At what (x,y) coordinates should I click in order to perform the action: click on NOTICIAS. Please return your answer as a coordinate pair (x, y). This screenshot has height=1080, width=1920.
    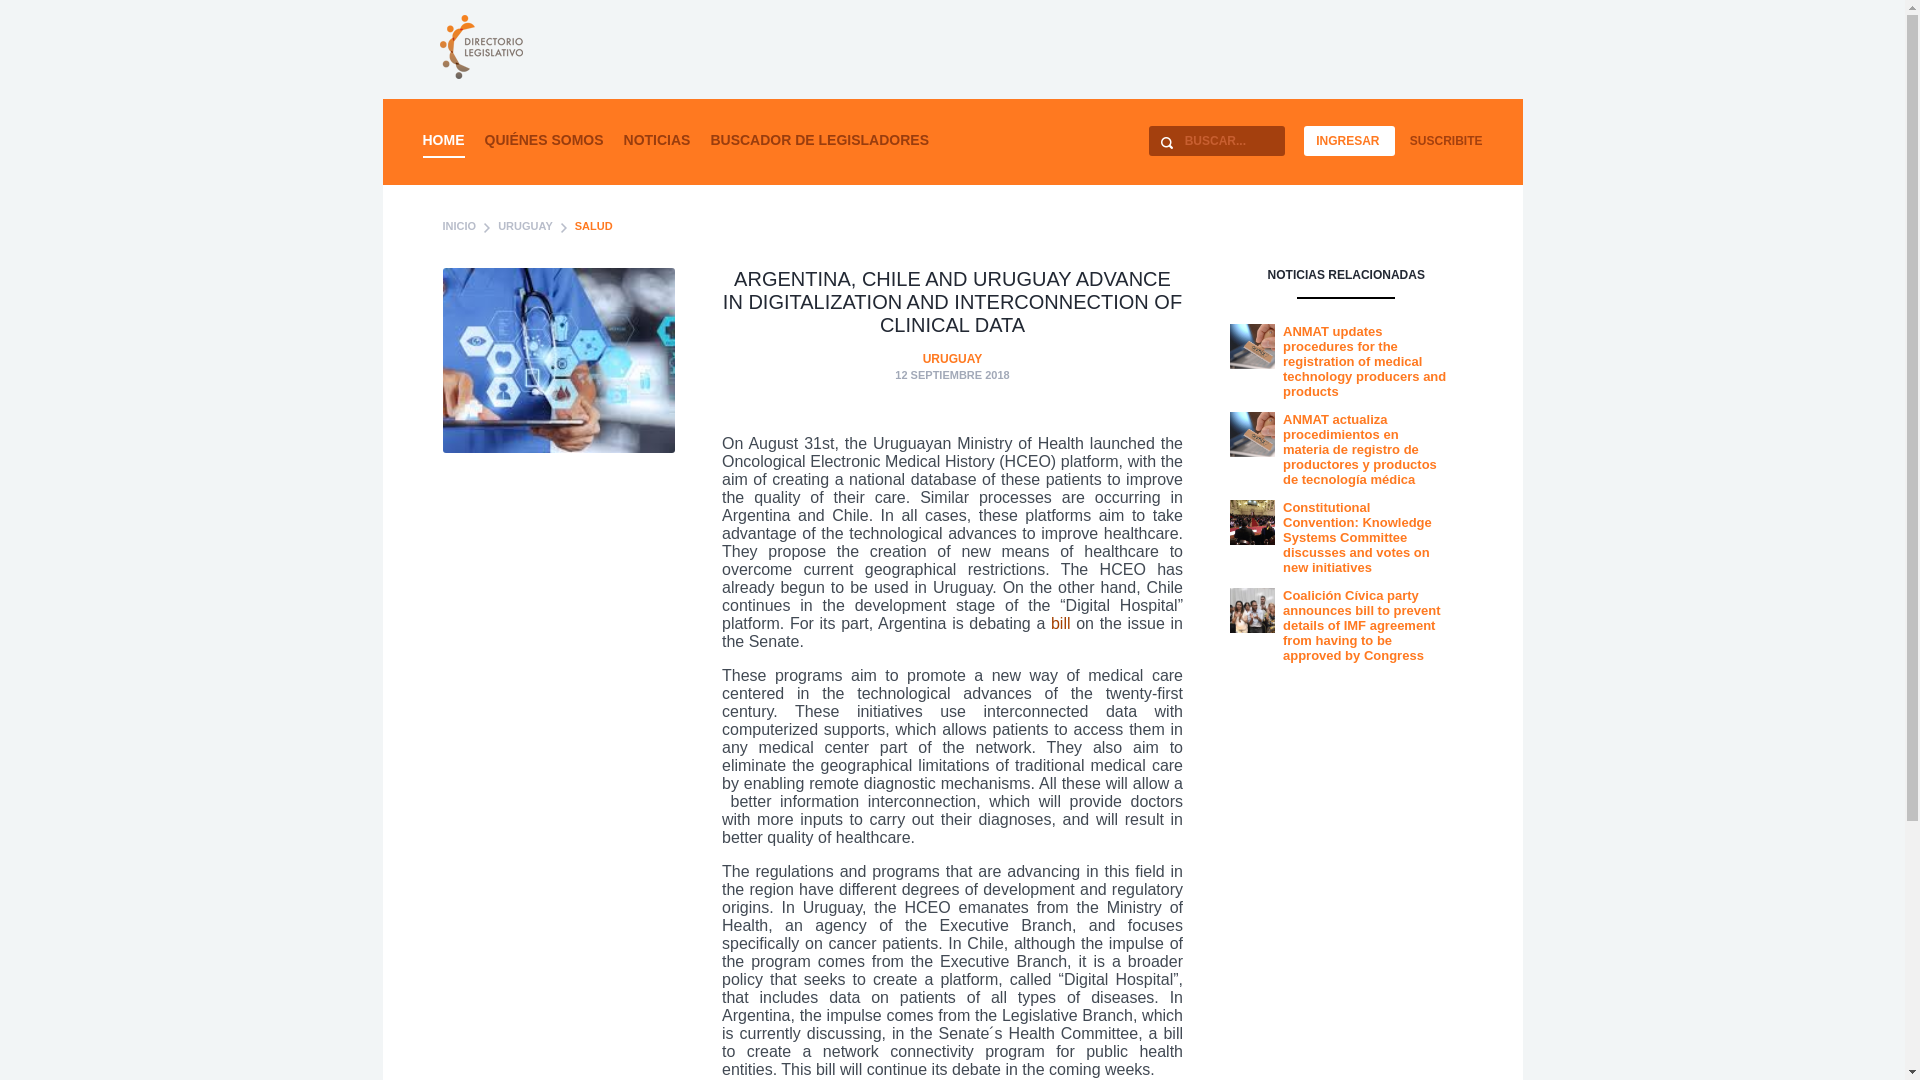
    Looking at the image, I should click on (658, 139).